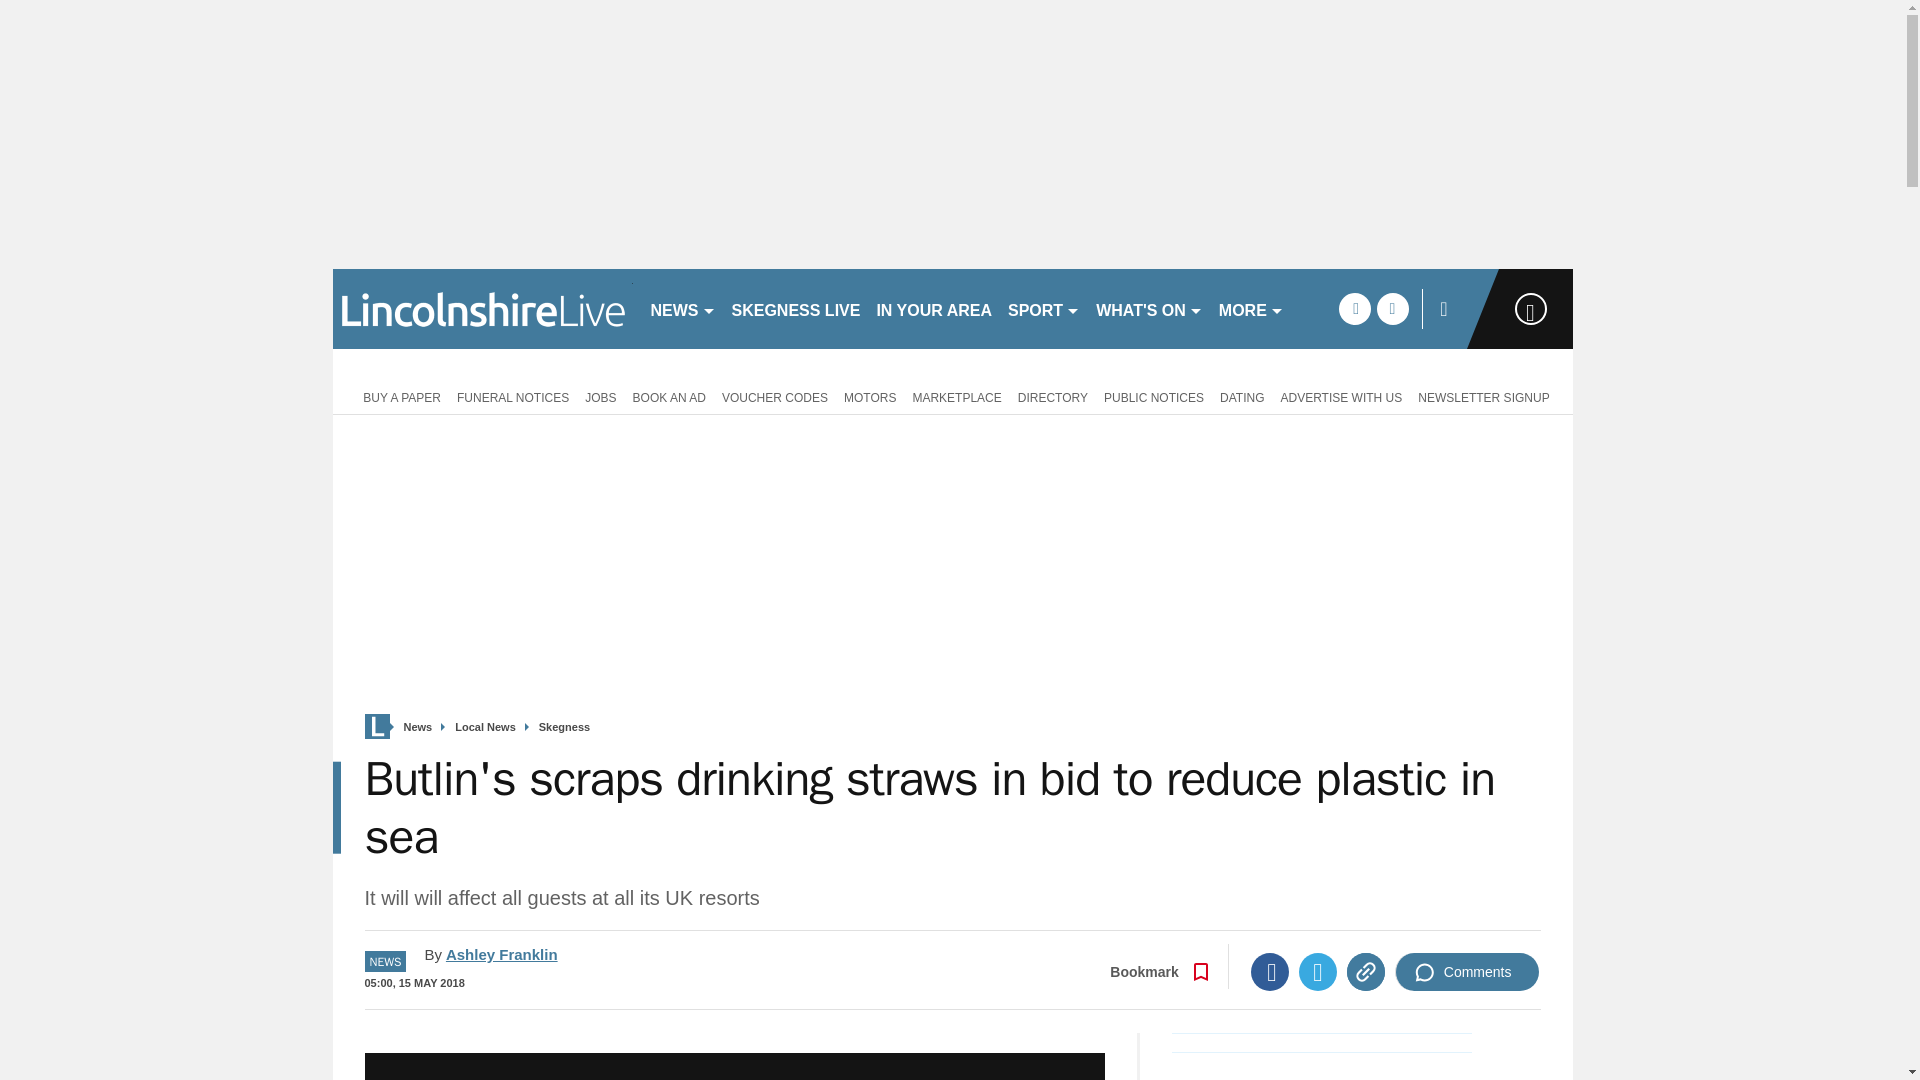  Describe the element at coordinates (1044, 308) in the screenshot. I see `SPORT` at that location.